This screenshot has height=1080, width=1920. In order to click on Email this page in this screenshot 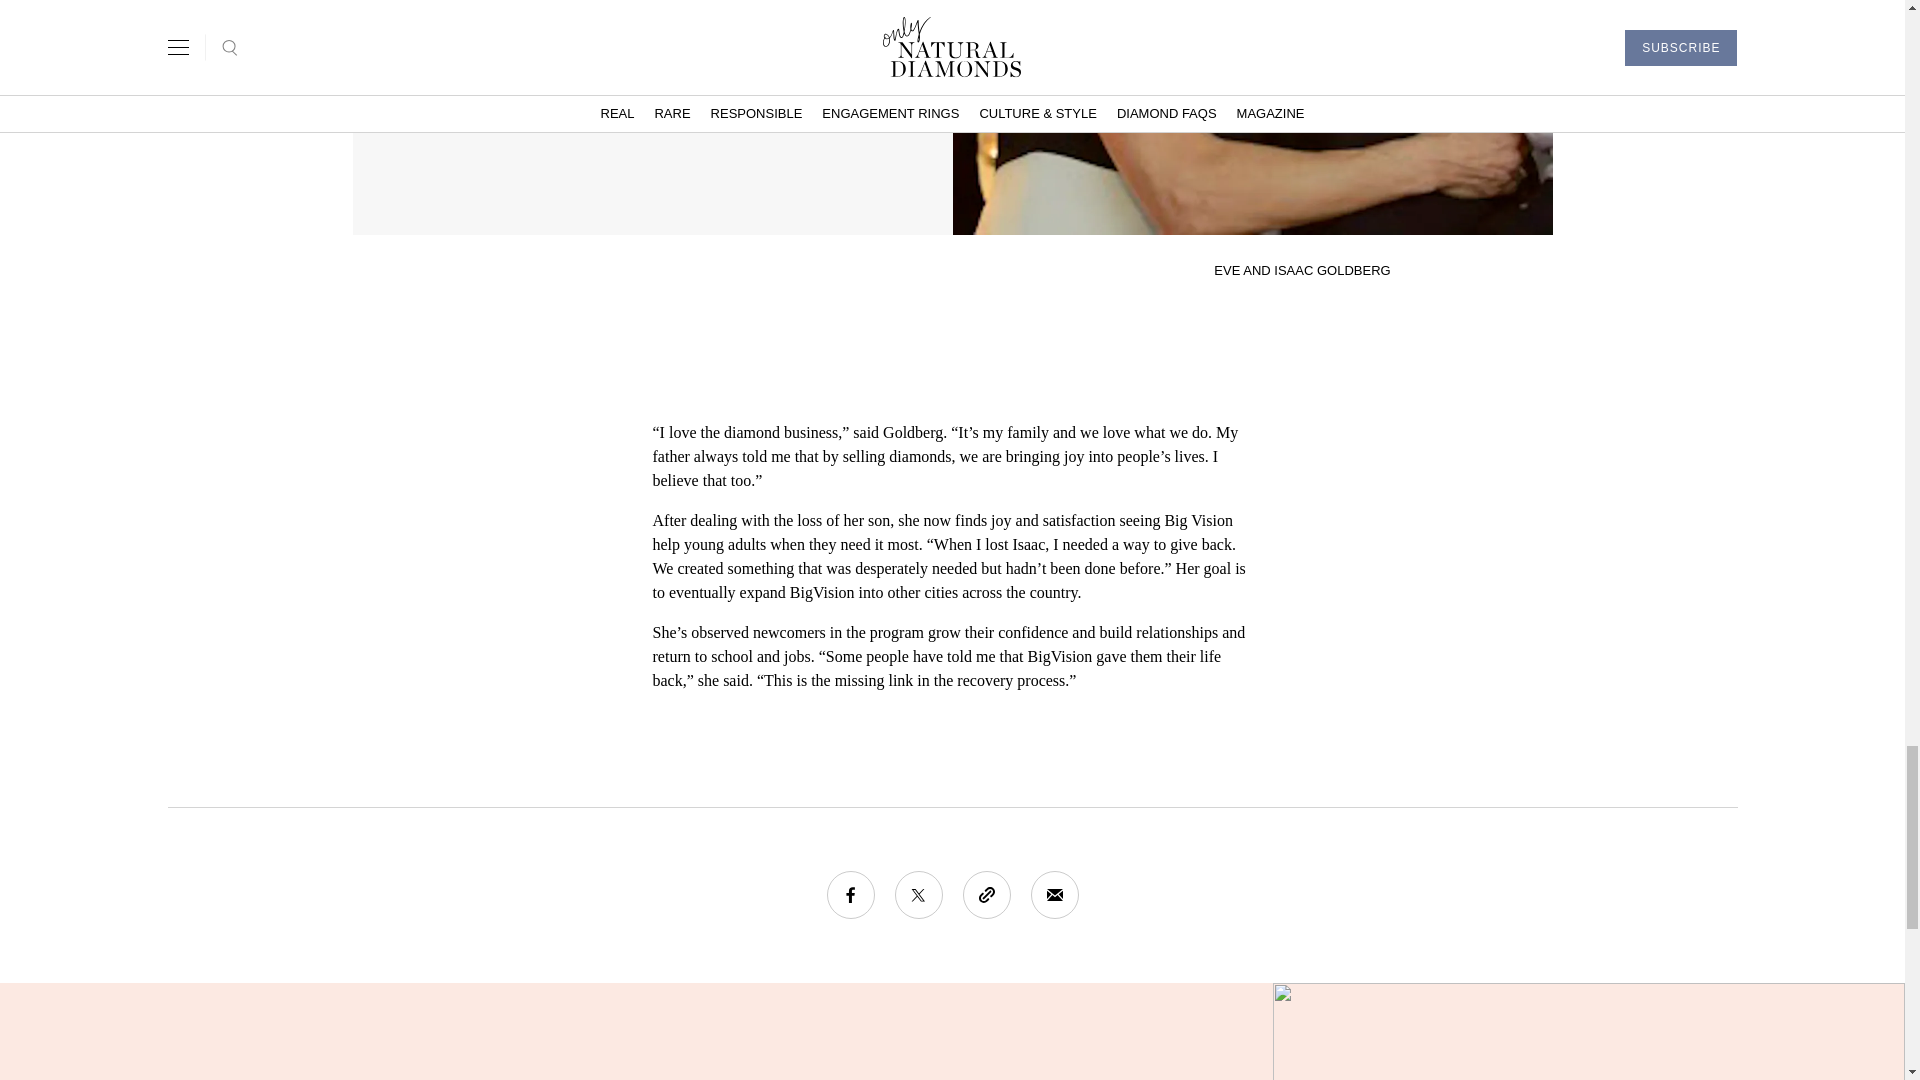, I will do `click(1053, 894)`.